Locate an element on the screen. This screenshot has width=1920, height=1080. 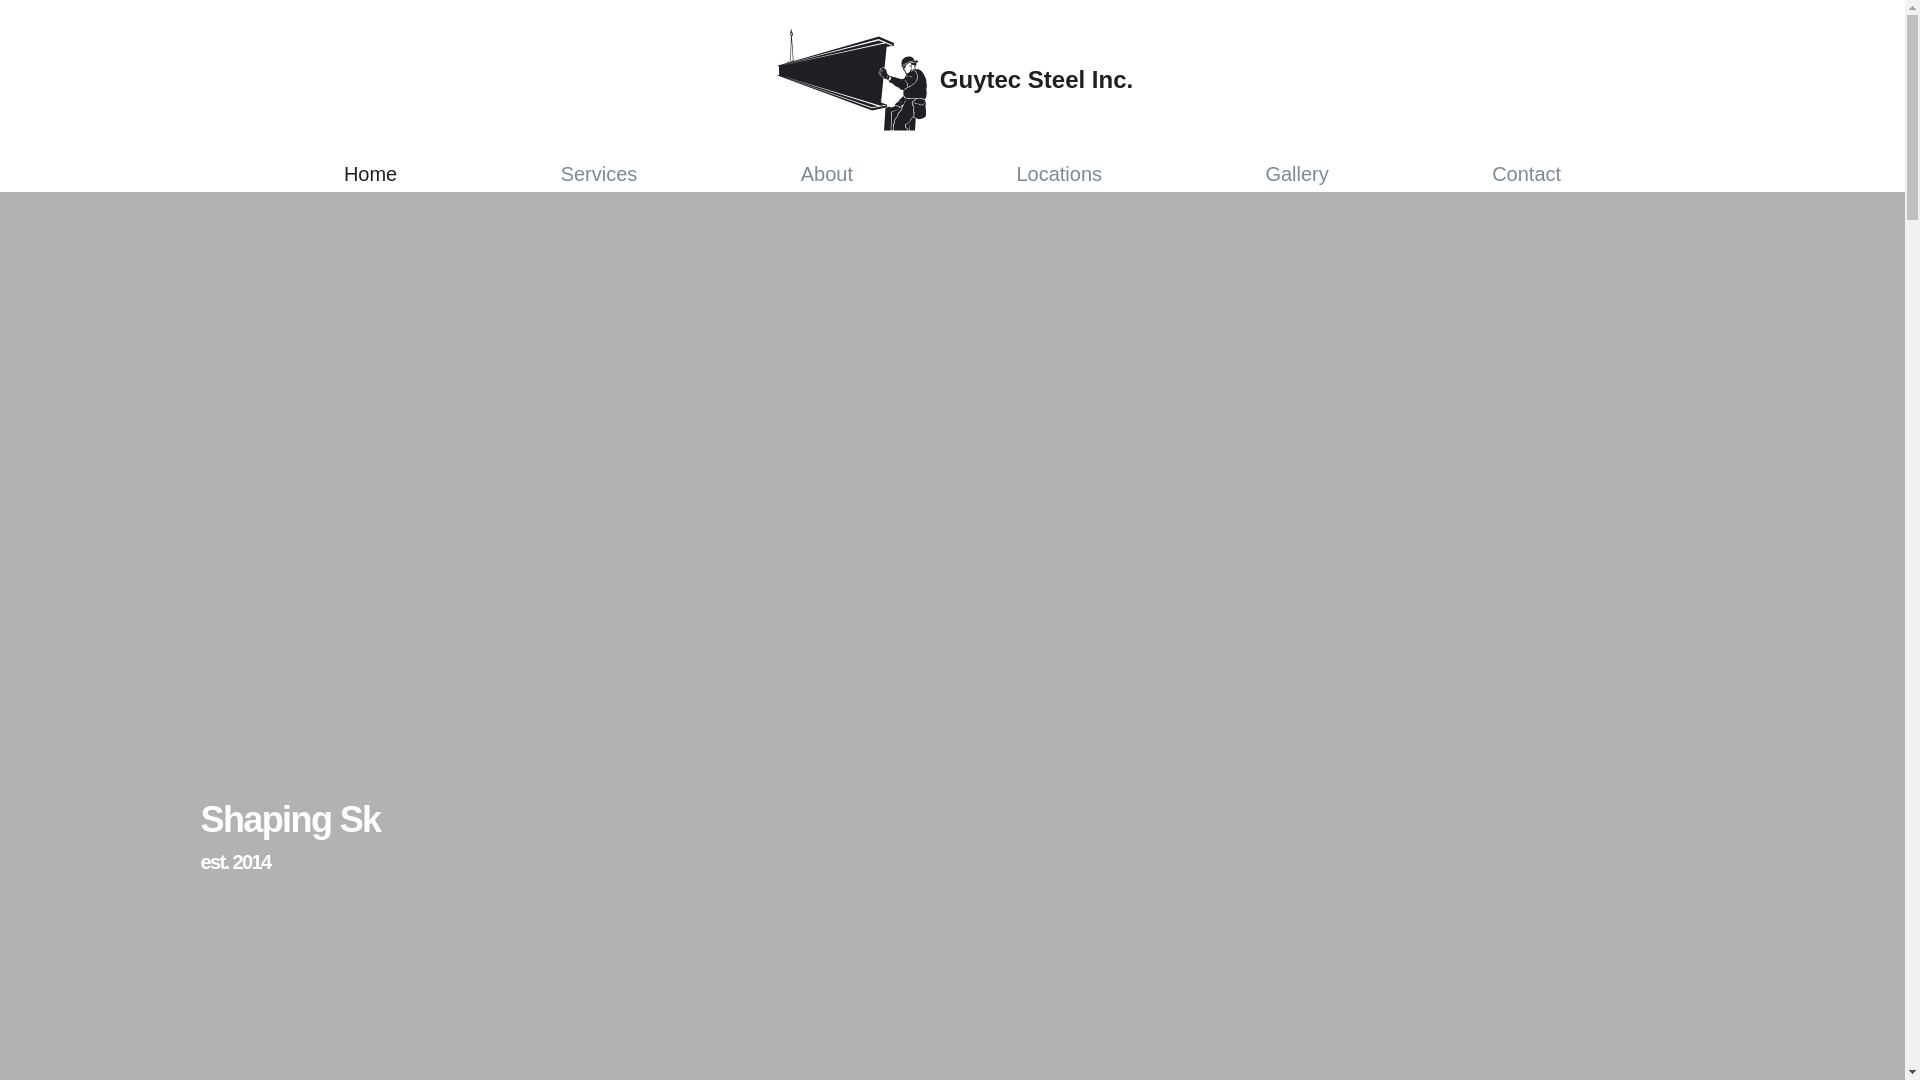
Services is located at coordinates (598, 173).